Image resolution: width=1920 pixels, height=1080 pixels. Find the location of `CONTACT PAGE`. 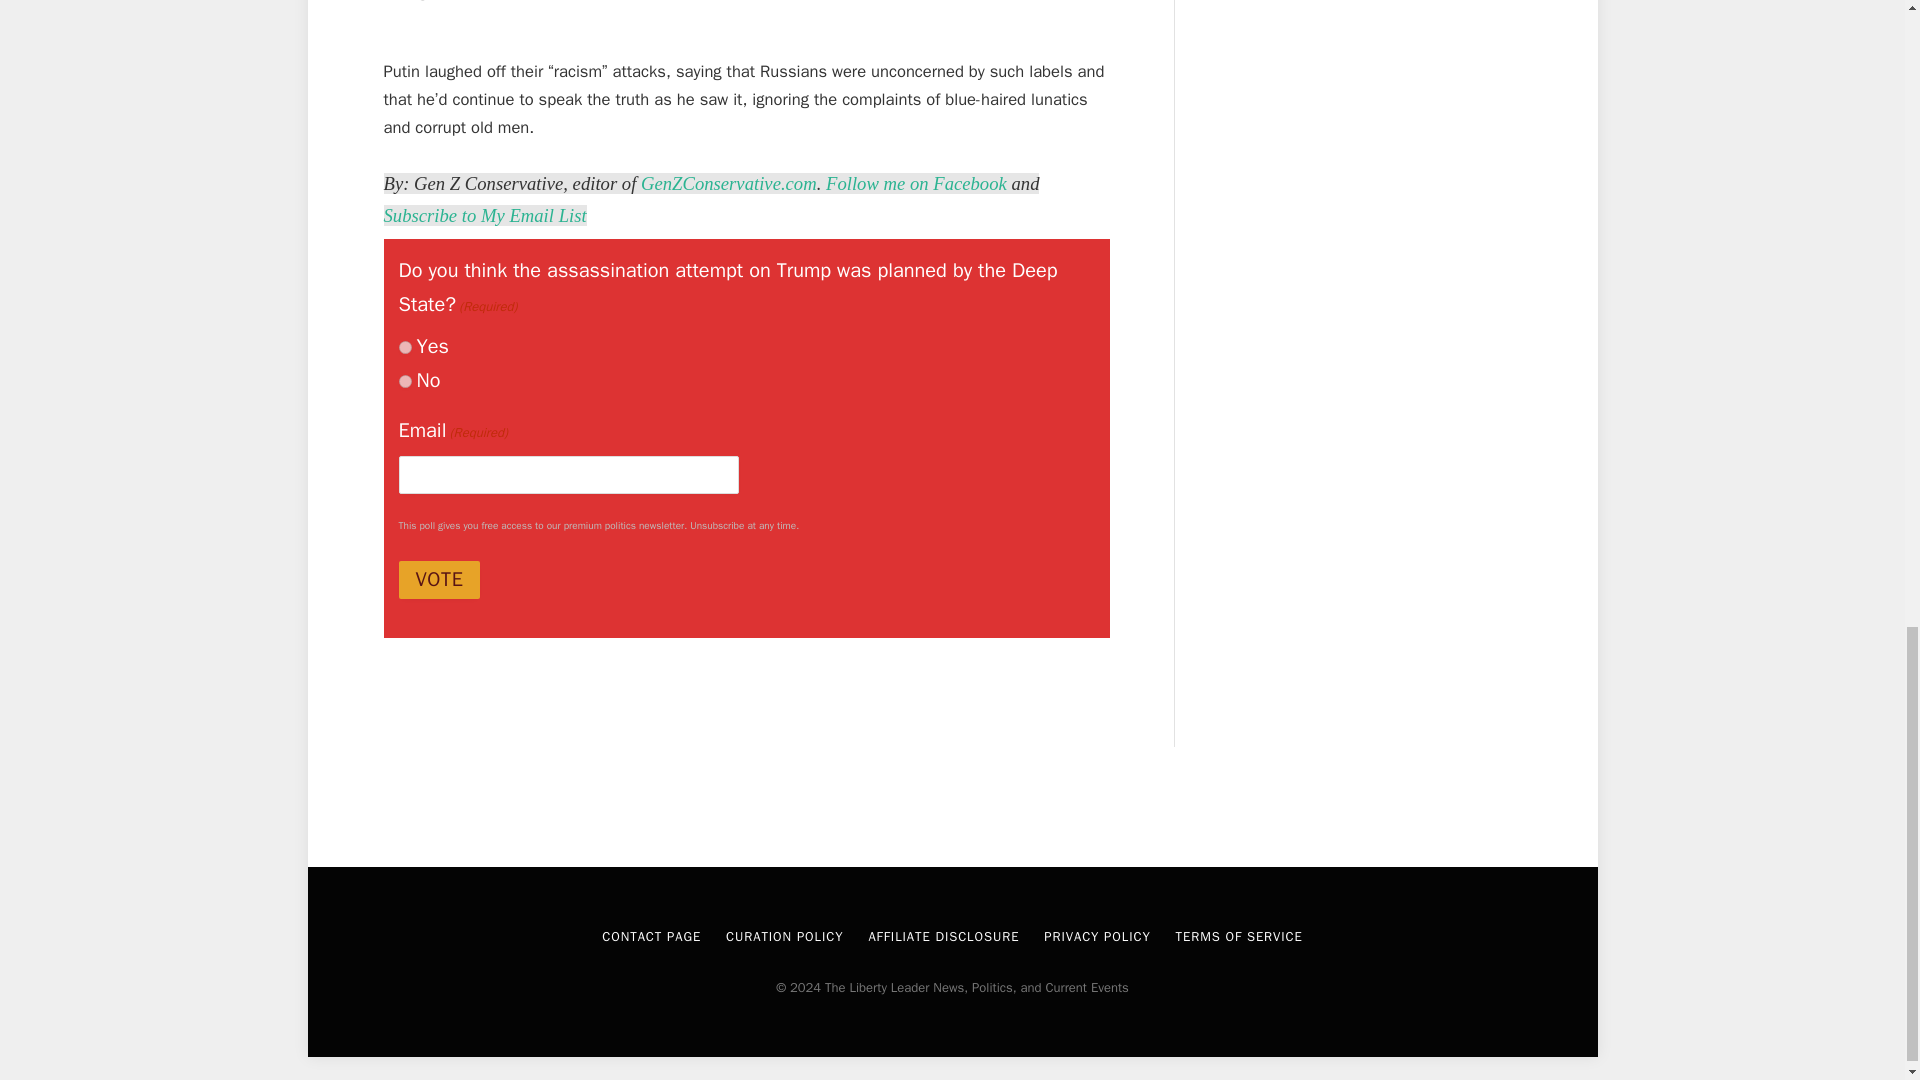

CONTACT PAGE is located at coordinates (651, 936).